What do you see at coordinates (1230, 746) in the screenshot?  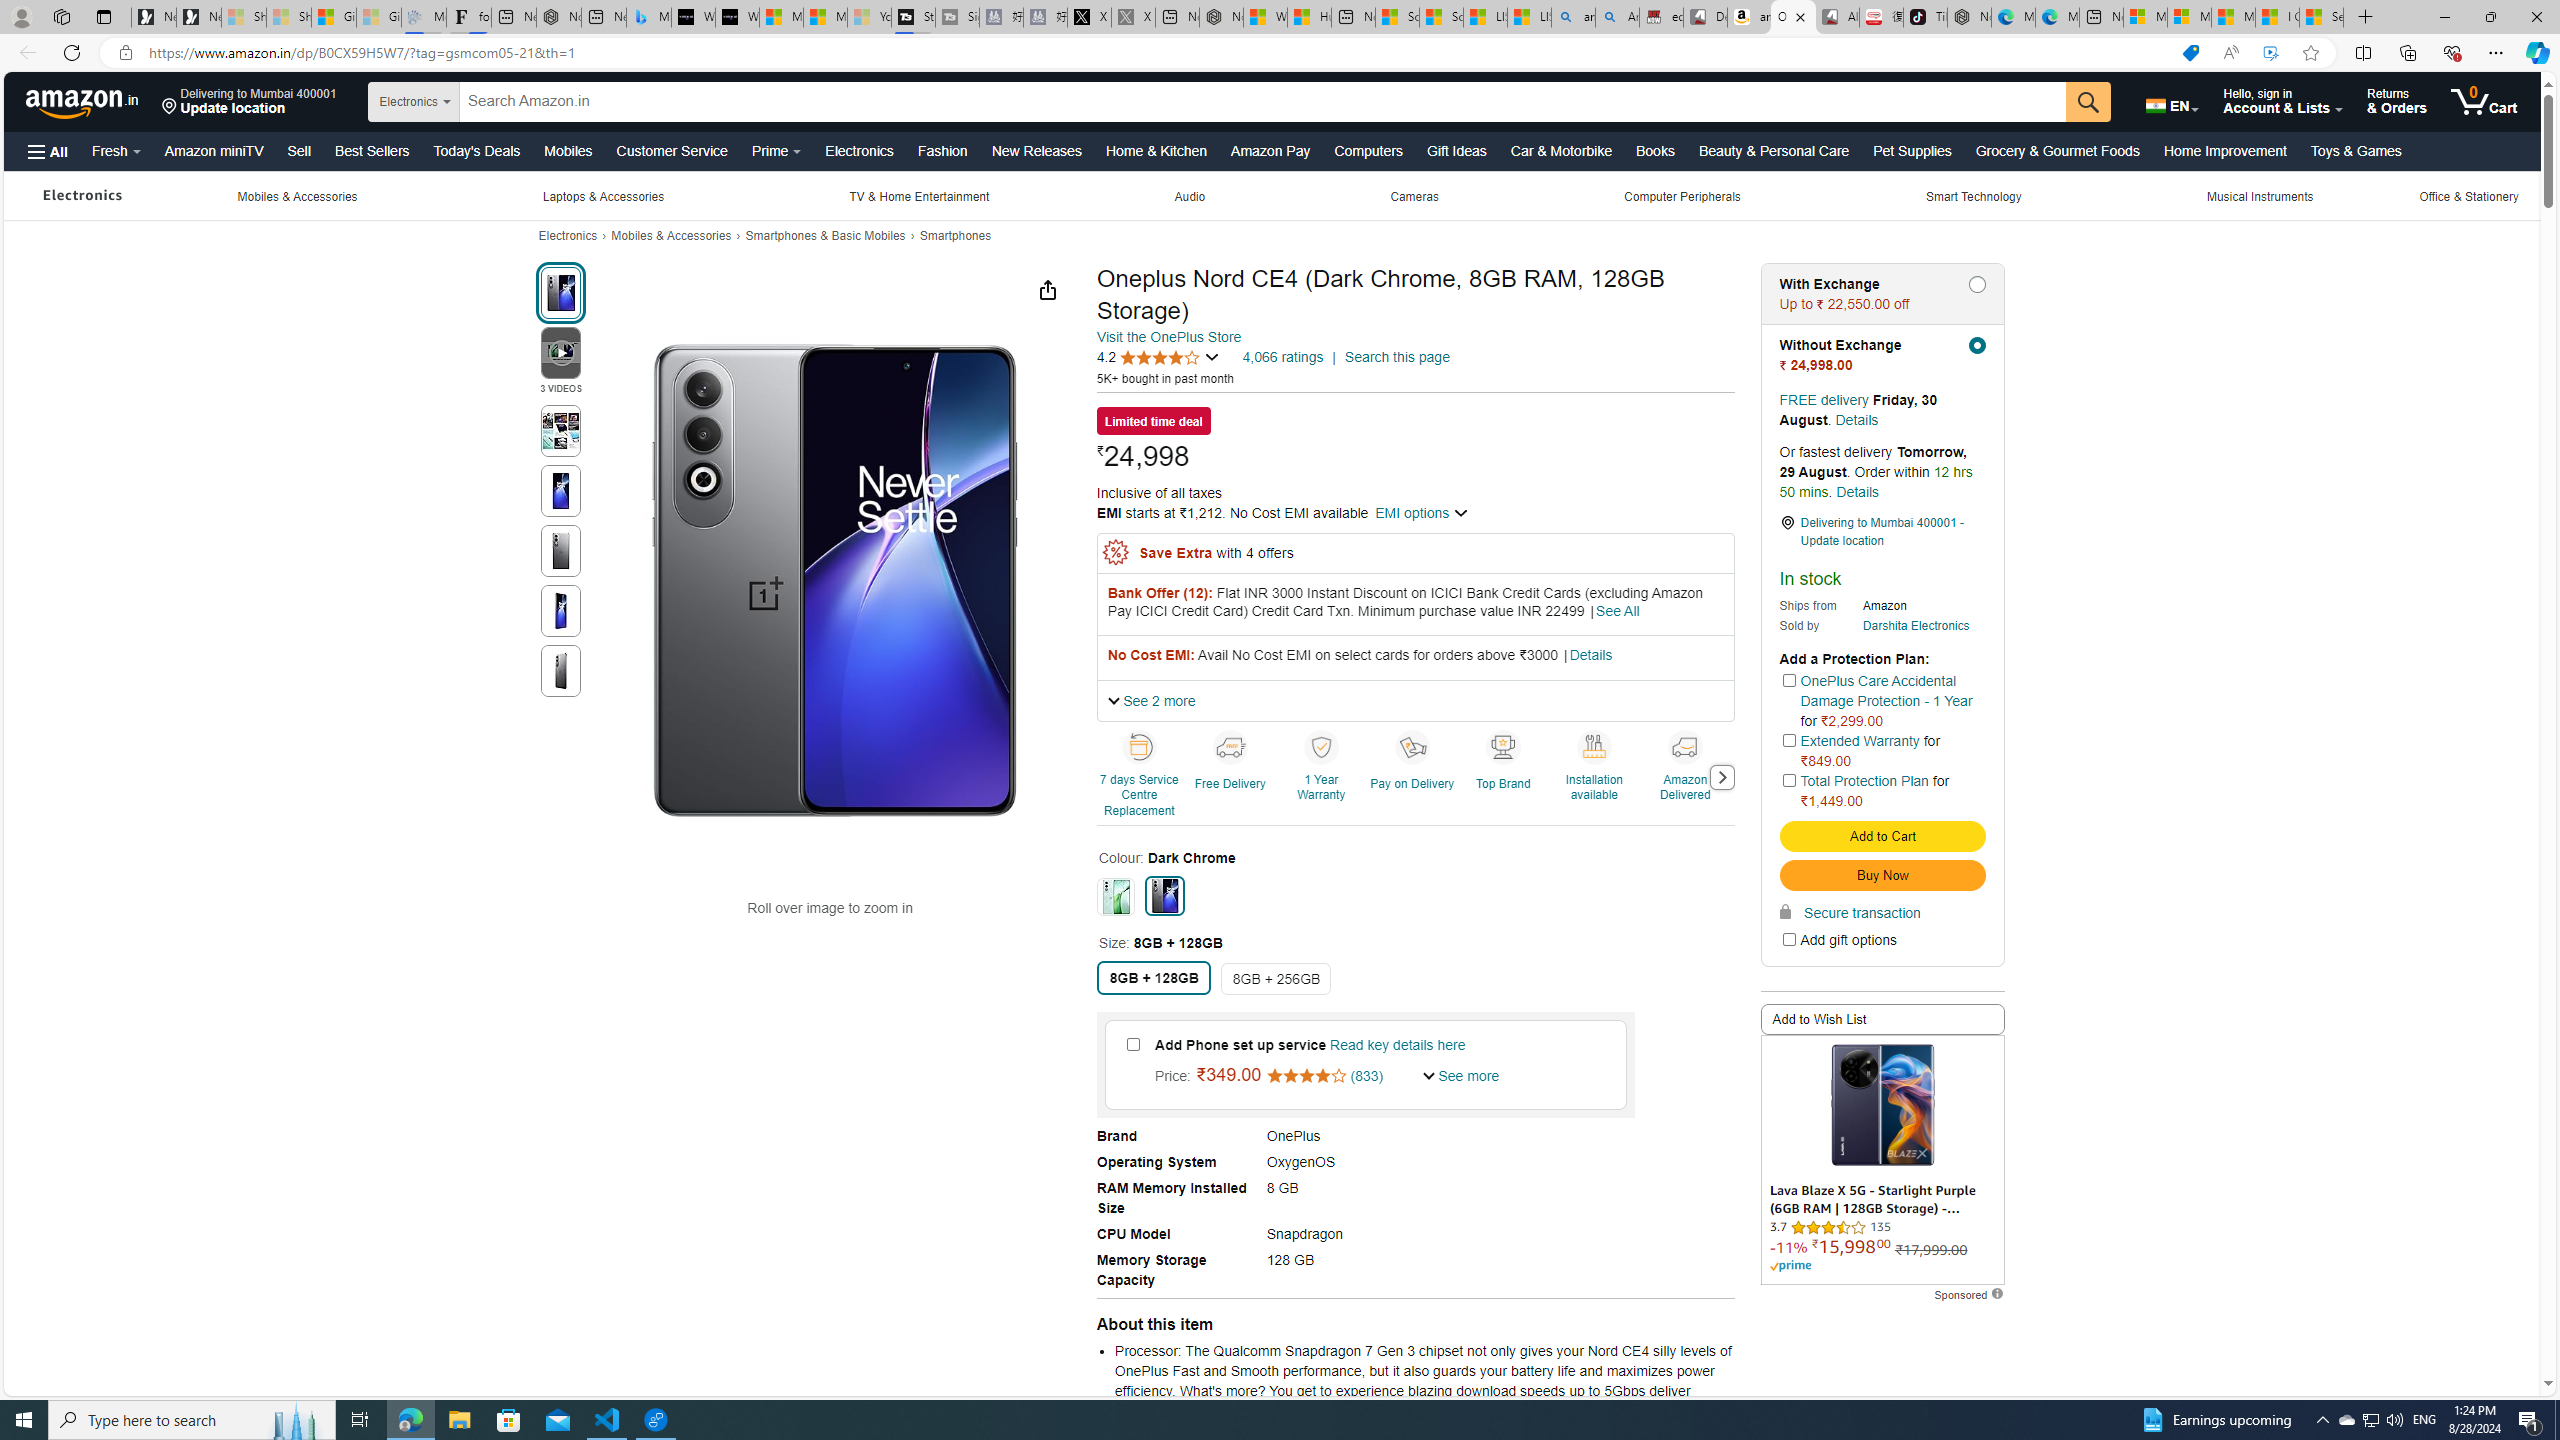 I see `Free Delivery` at bounding box center [1230, 746].